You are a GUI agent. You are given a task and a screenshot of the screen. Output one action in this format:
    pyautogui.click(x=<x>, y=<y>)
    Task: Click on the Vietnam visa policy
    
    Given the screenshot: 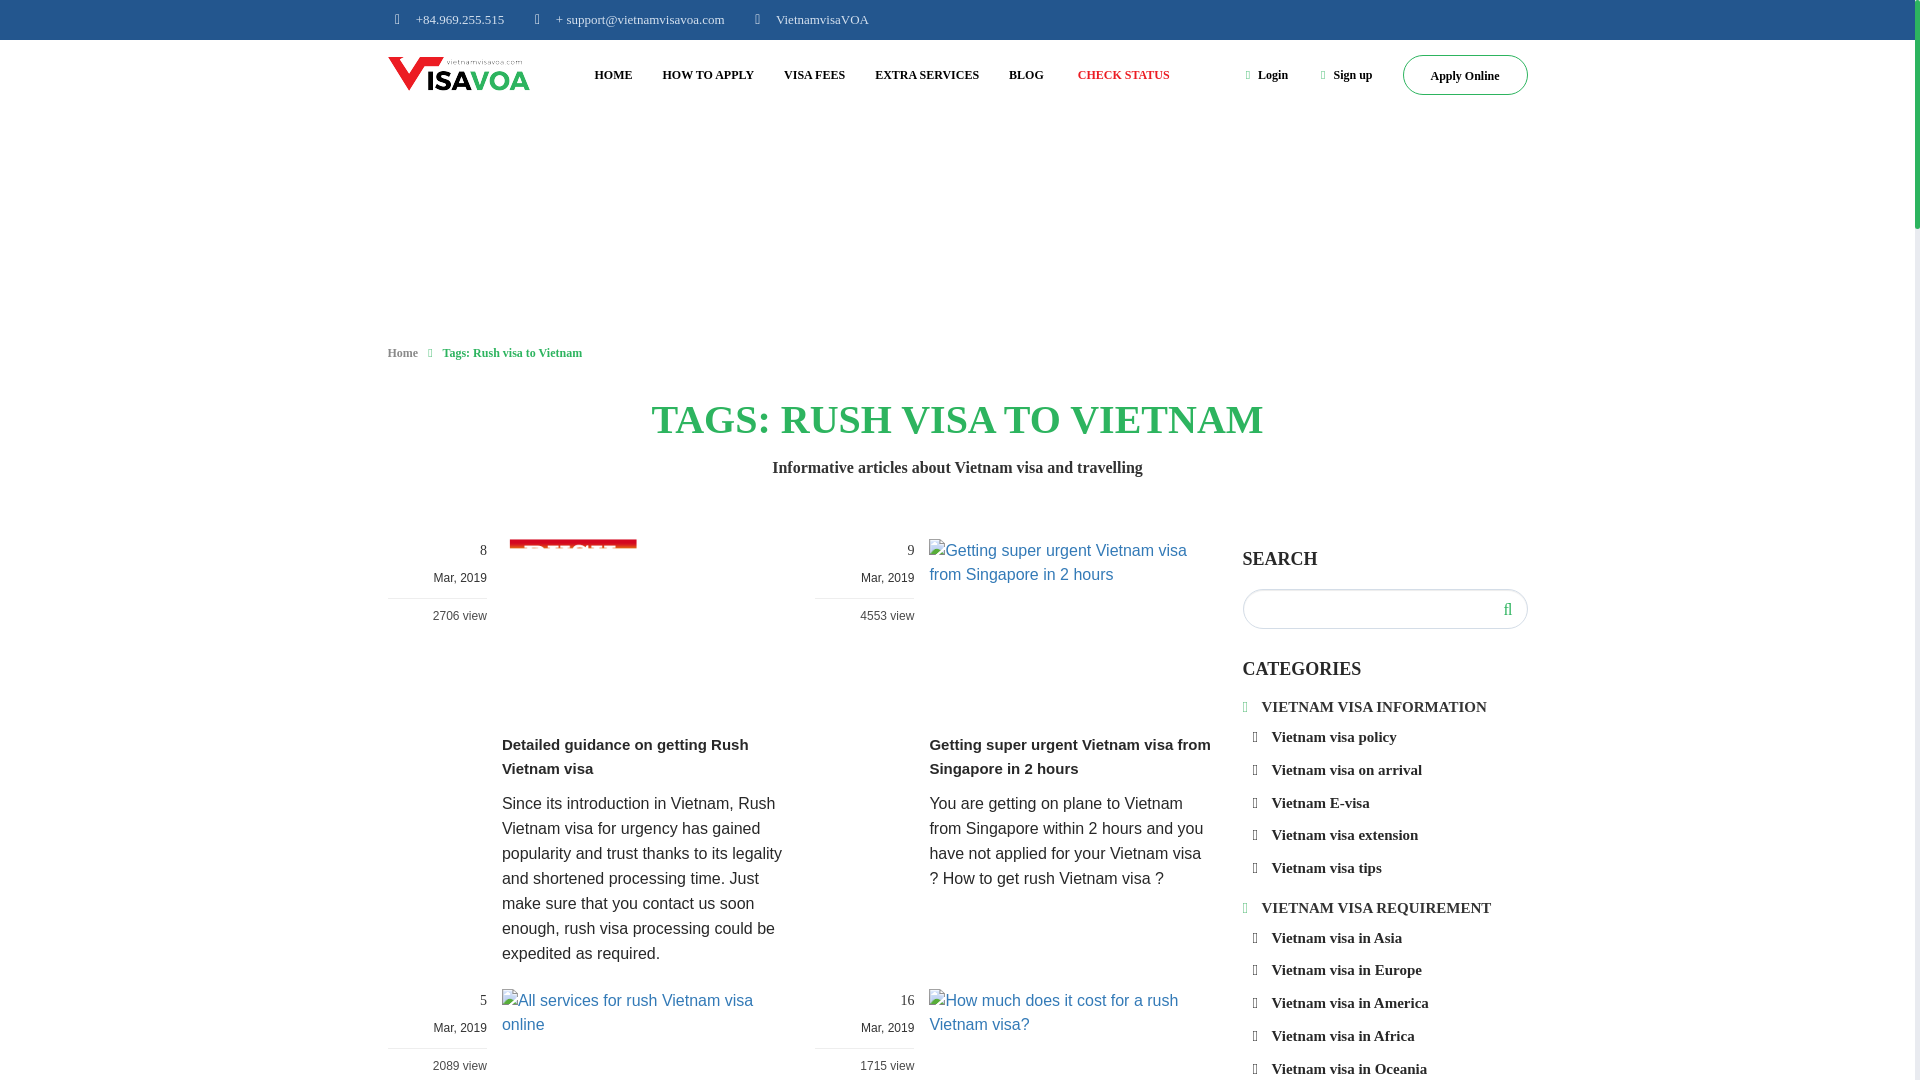 What is the action you would take?
    pyautogui.click(x=1323, y=737)
    